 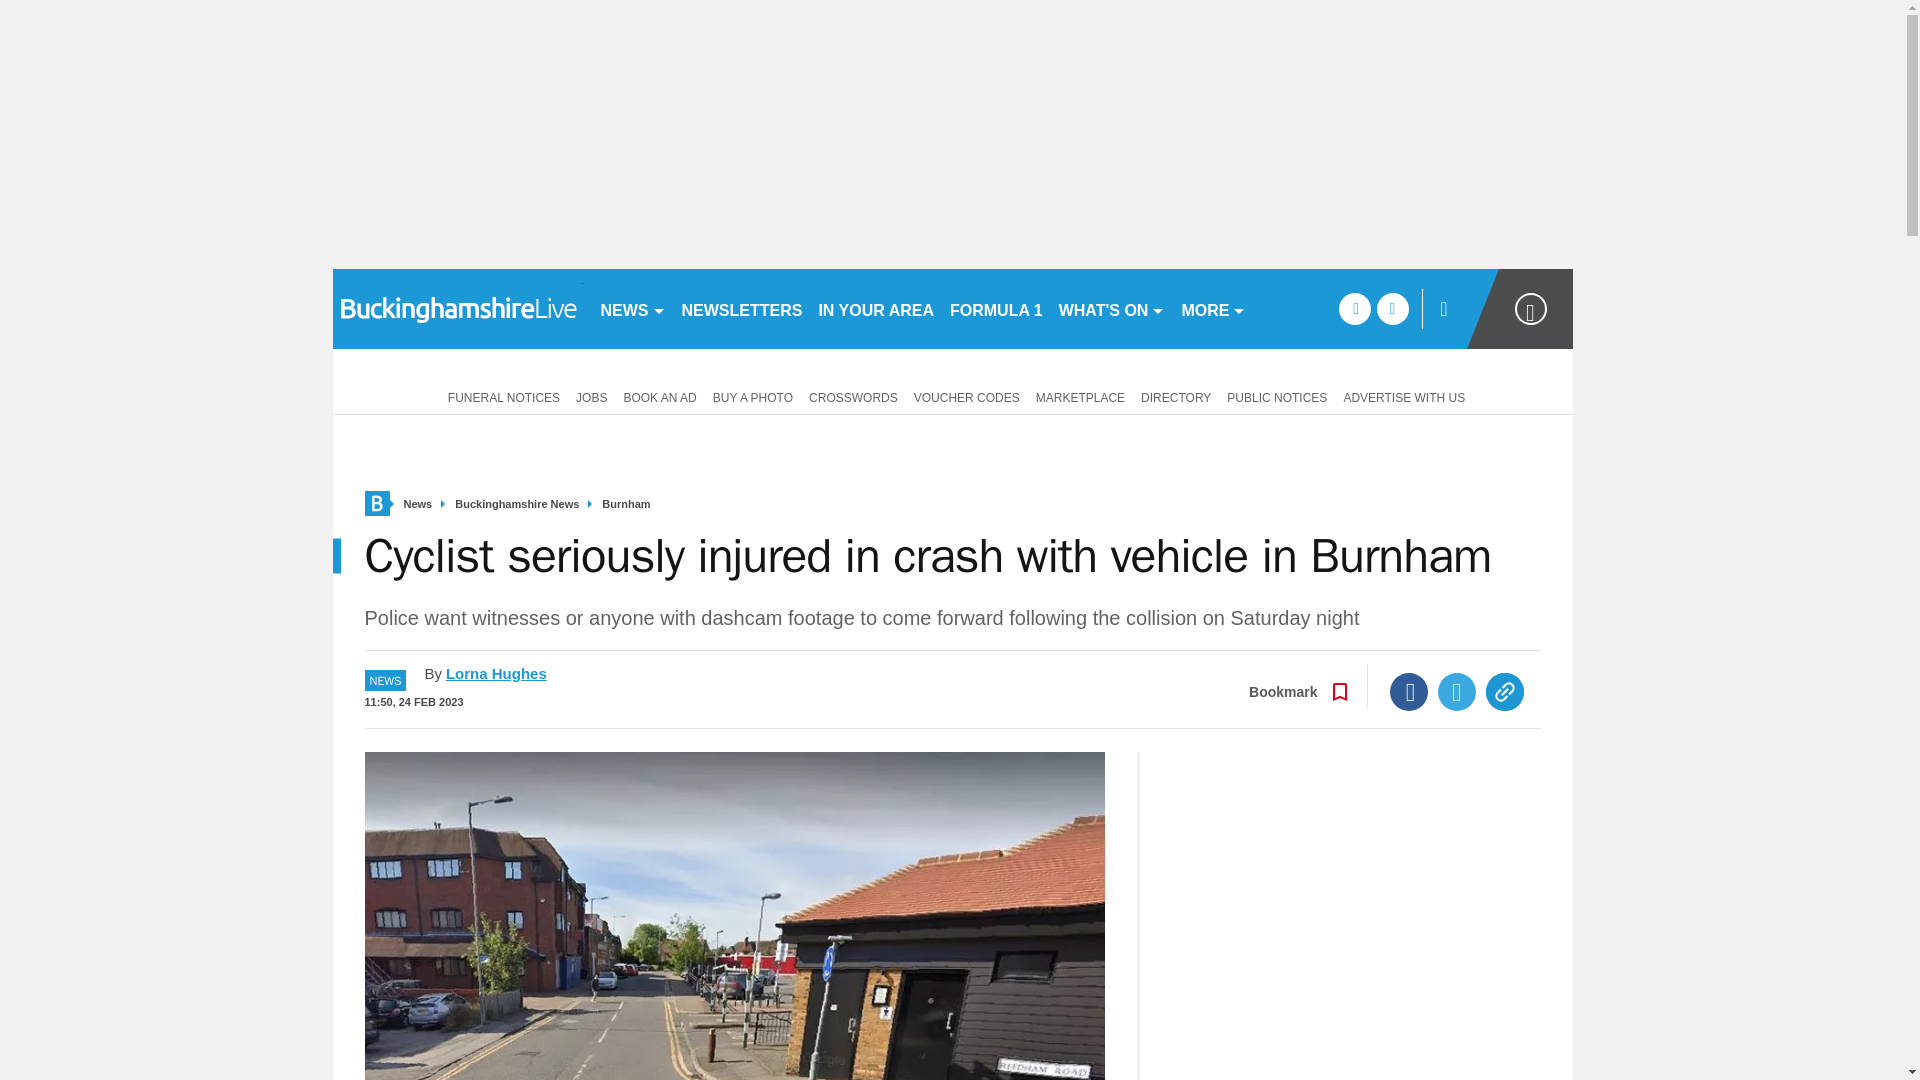 I want to click on VOUCHER CODES, so click(x=966, y=396).